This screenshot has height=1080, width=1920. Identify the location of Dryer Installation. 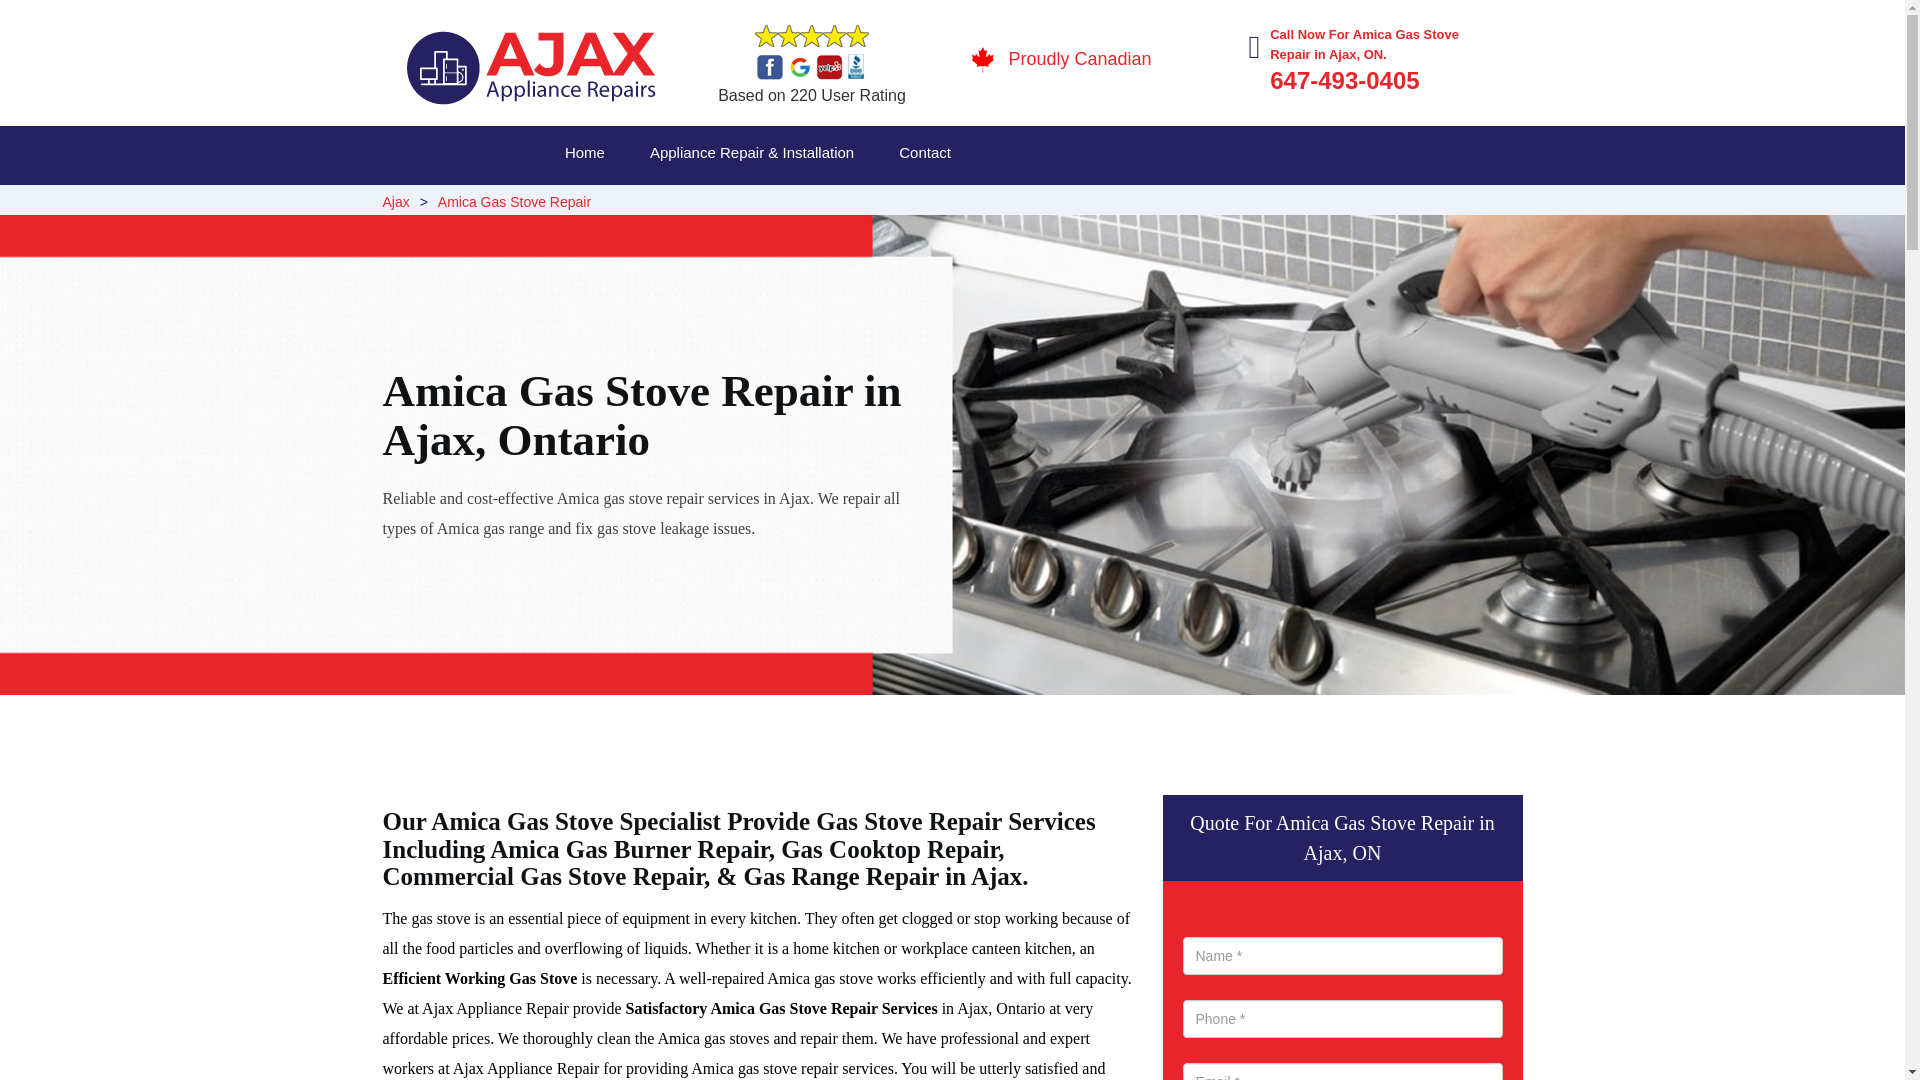
(1276, 204).